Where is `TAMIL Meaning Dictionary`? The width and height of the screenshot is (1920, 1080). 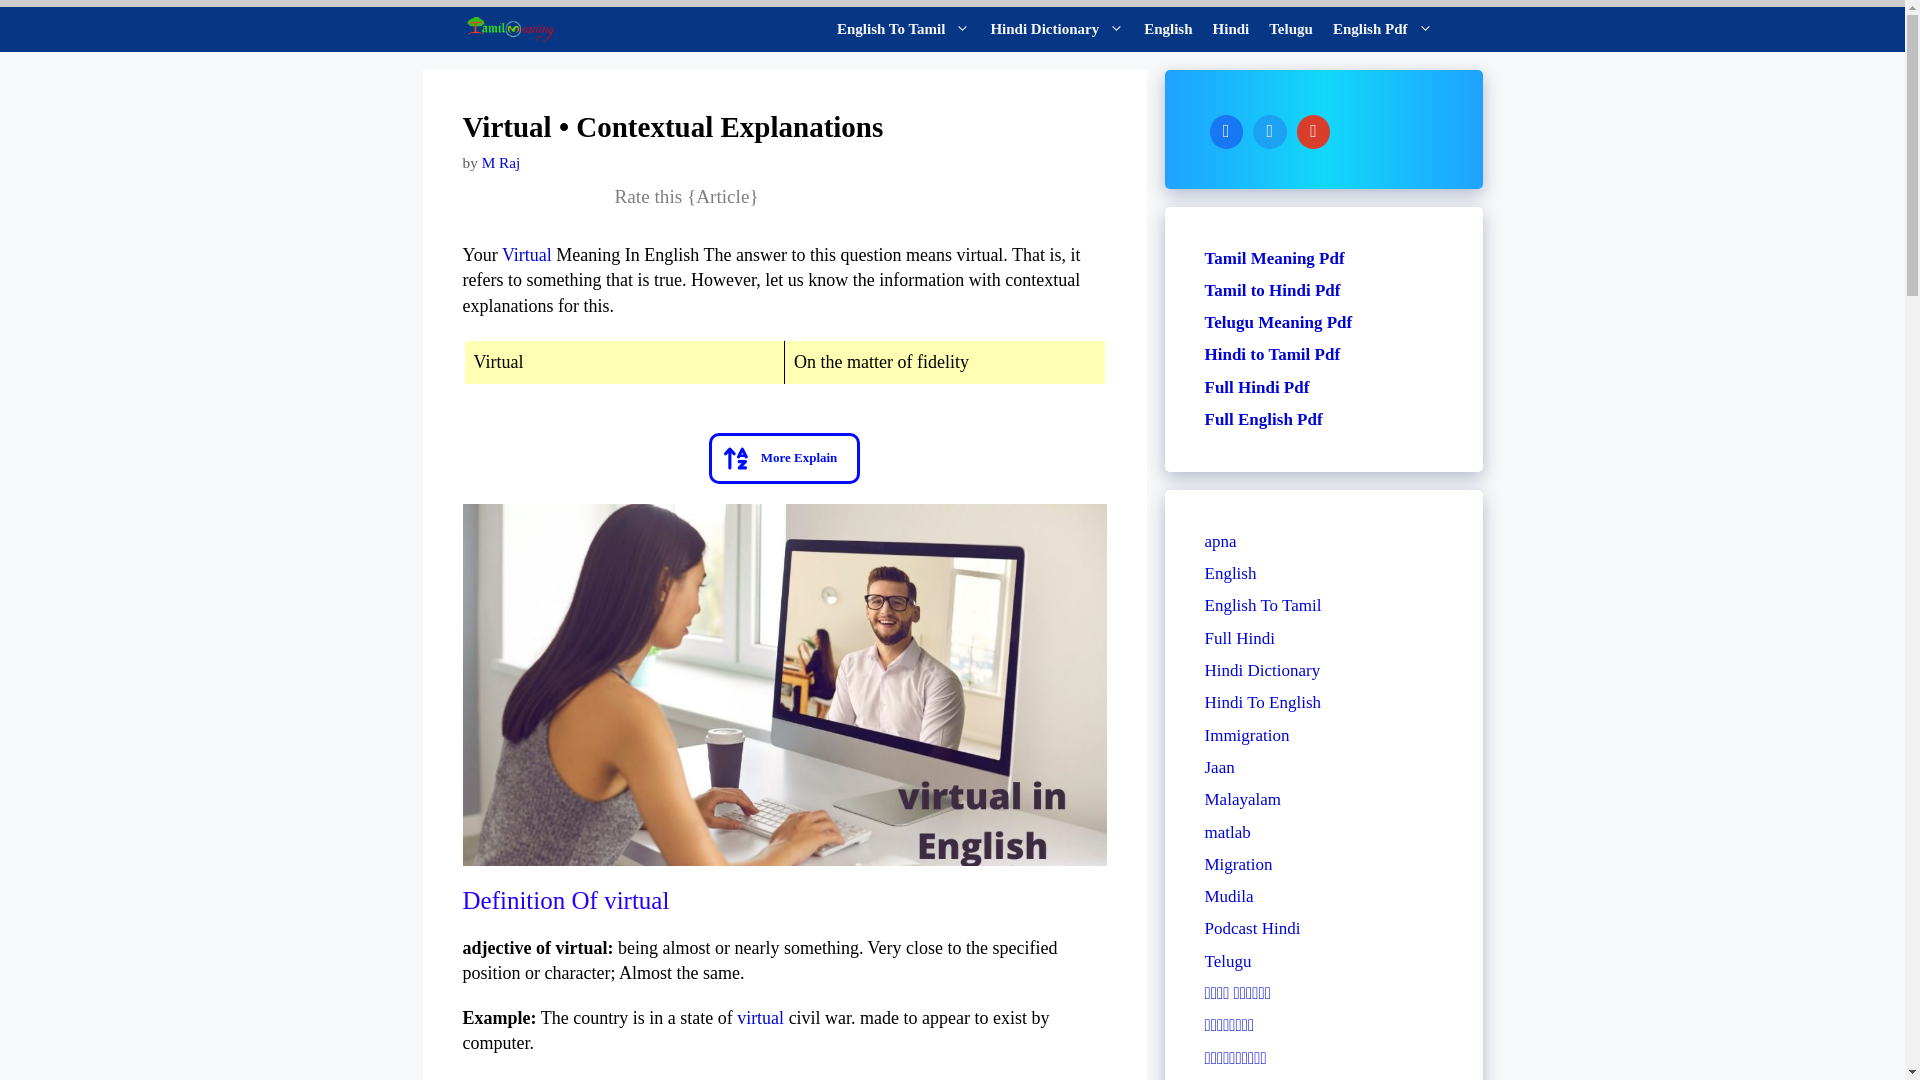 TAMIL Meaning Dictionary is located at coordinates (508, 28).